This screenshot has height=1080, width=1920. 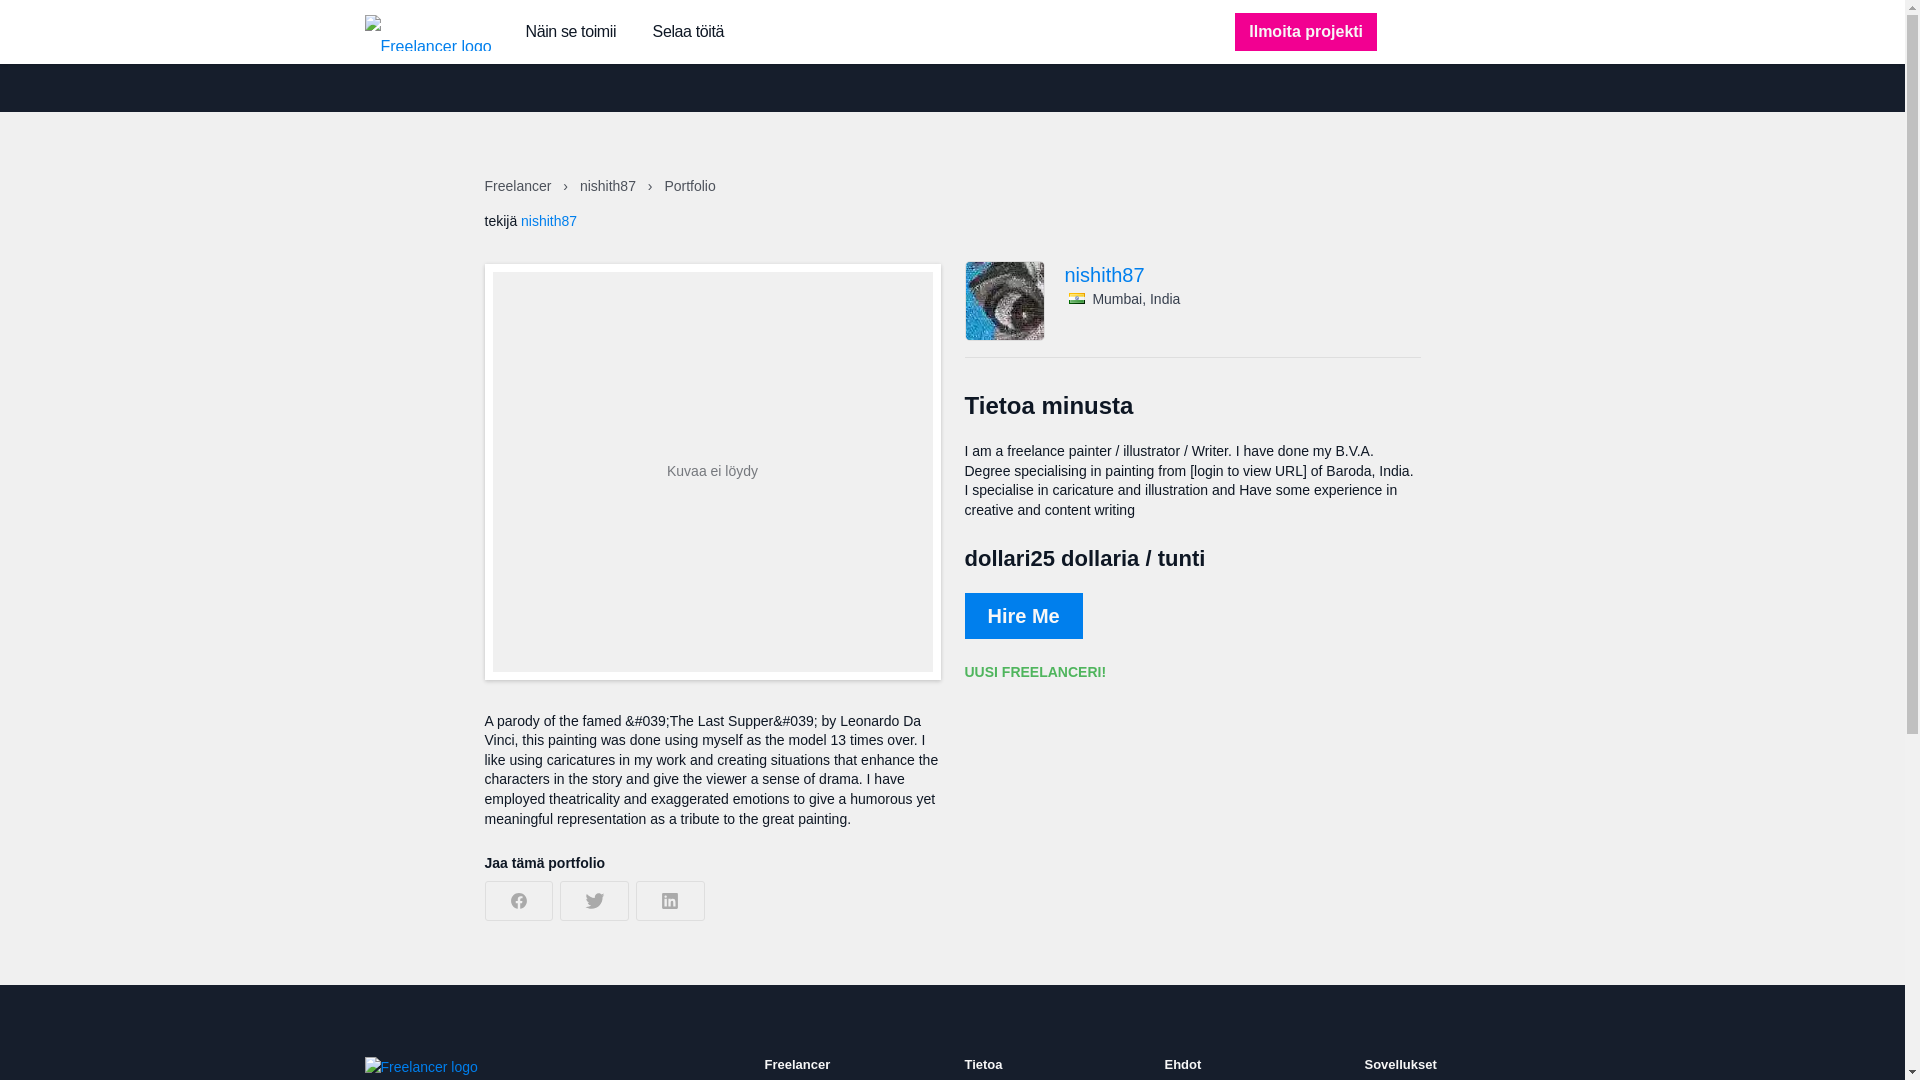 I want to click on Hire Me, so click(x=1022, y=616).